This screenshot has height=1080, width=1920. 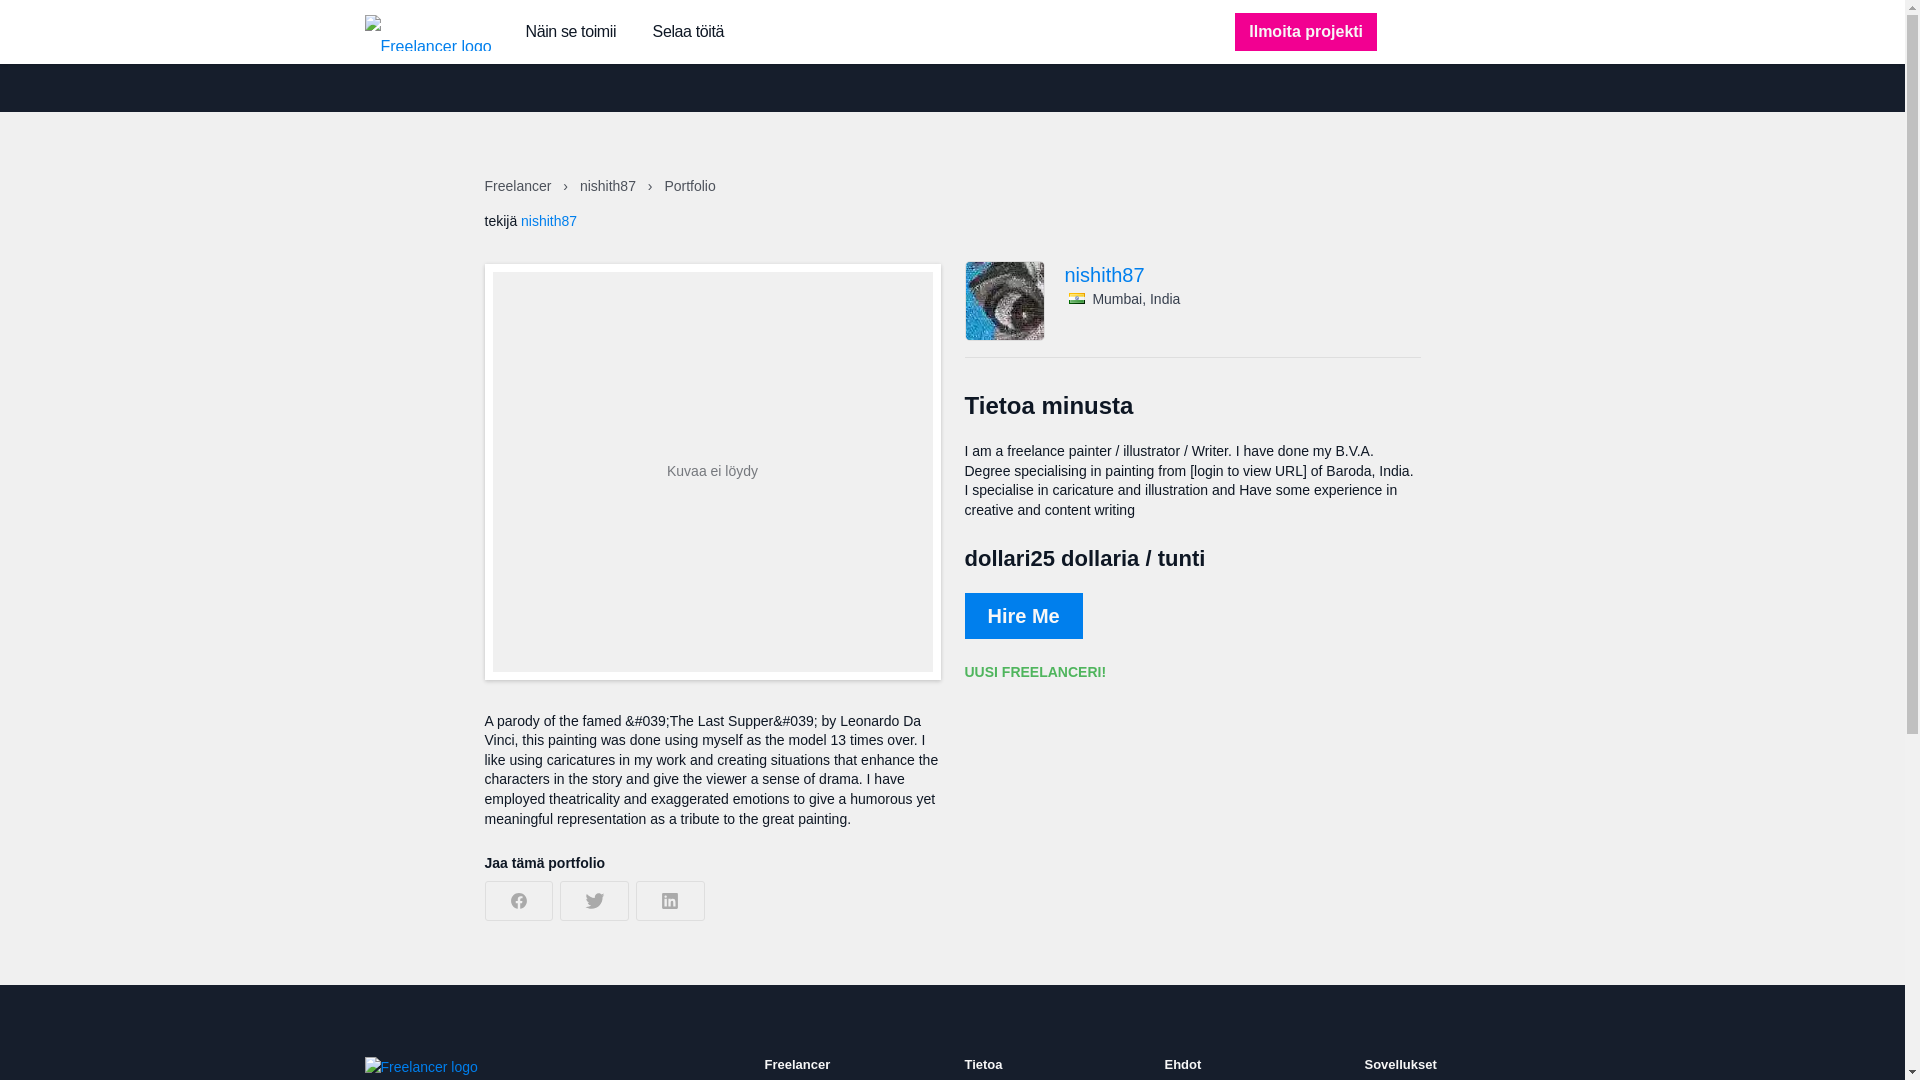 I want to click on Hire Me, so click(x=1022, y=616).